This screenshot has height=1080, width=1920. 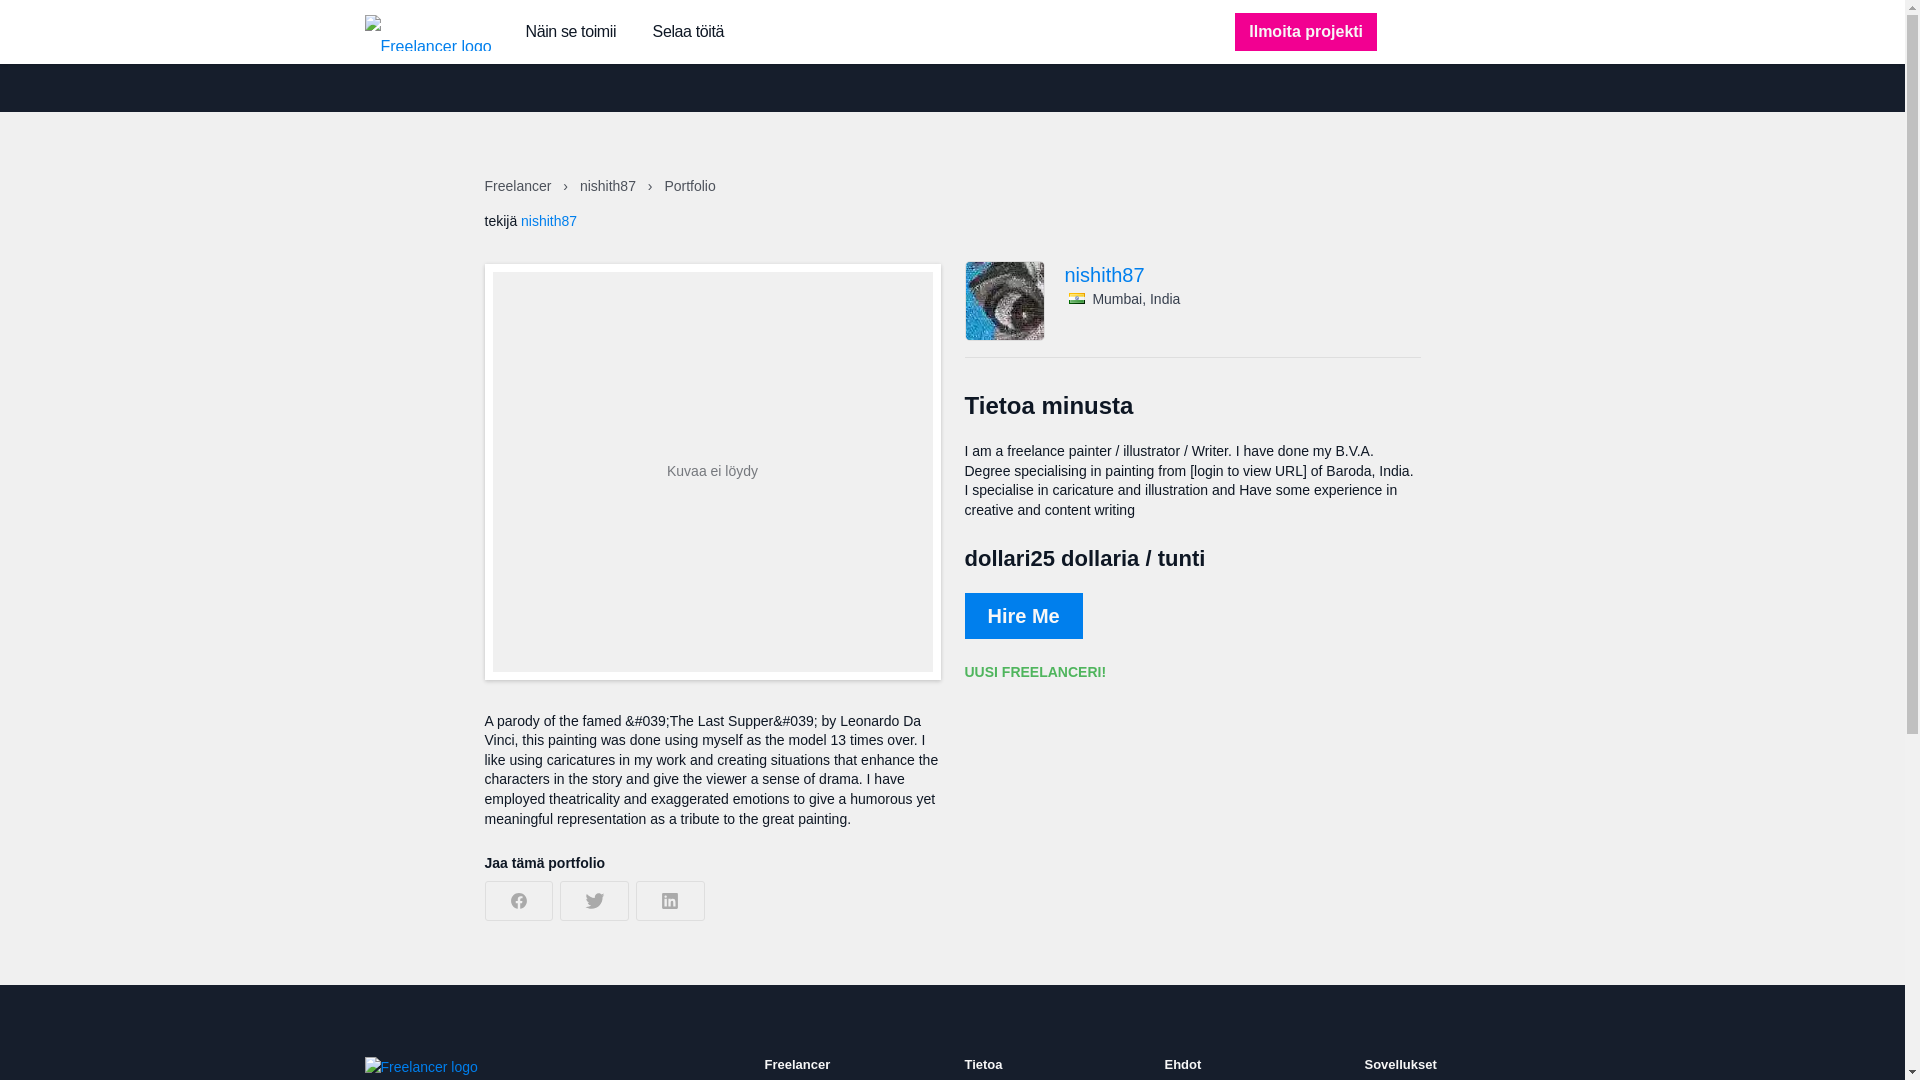 I want to click on Hire Me, so click(x=1022, y=616).